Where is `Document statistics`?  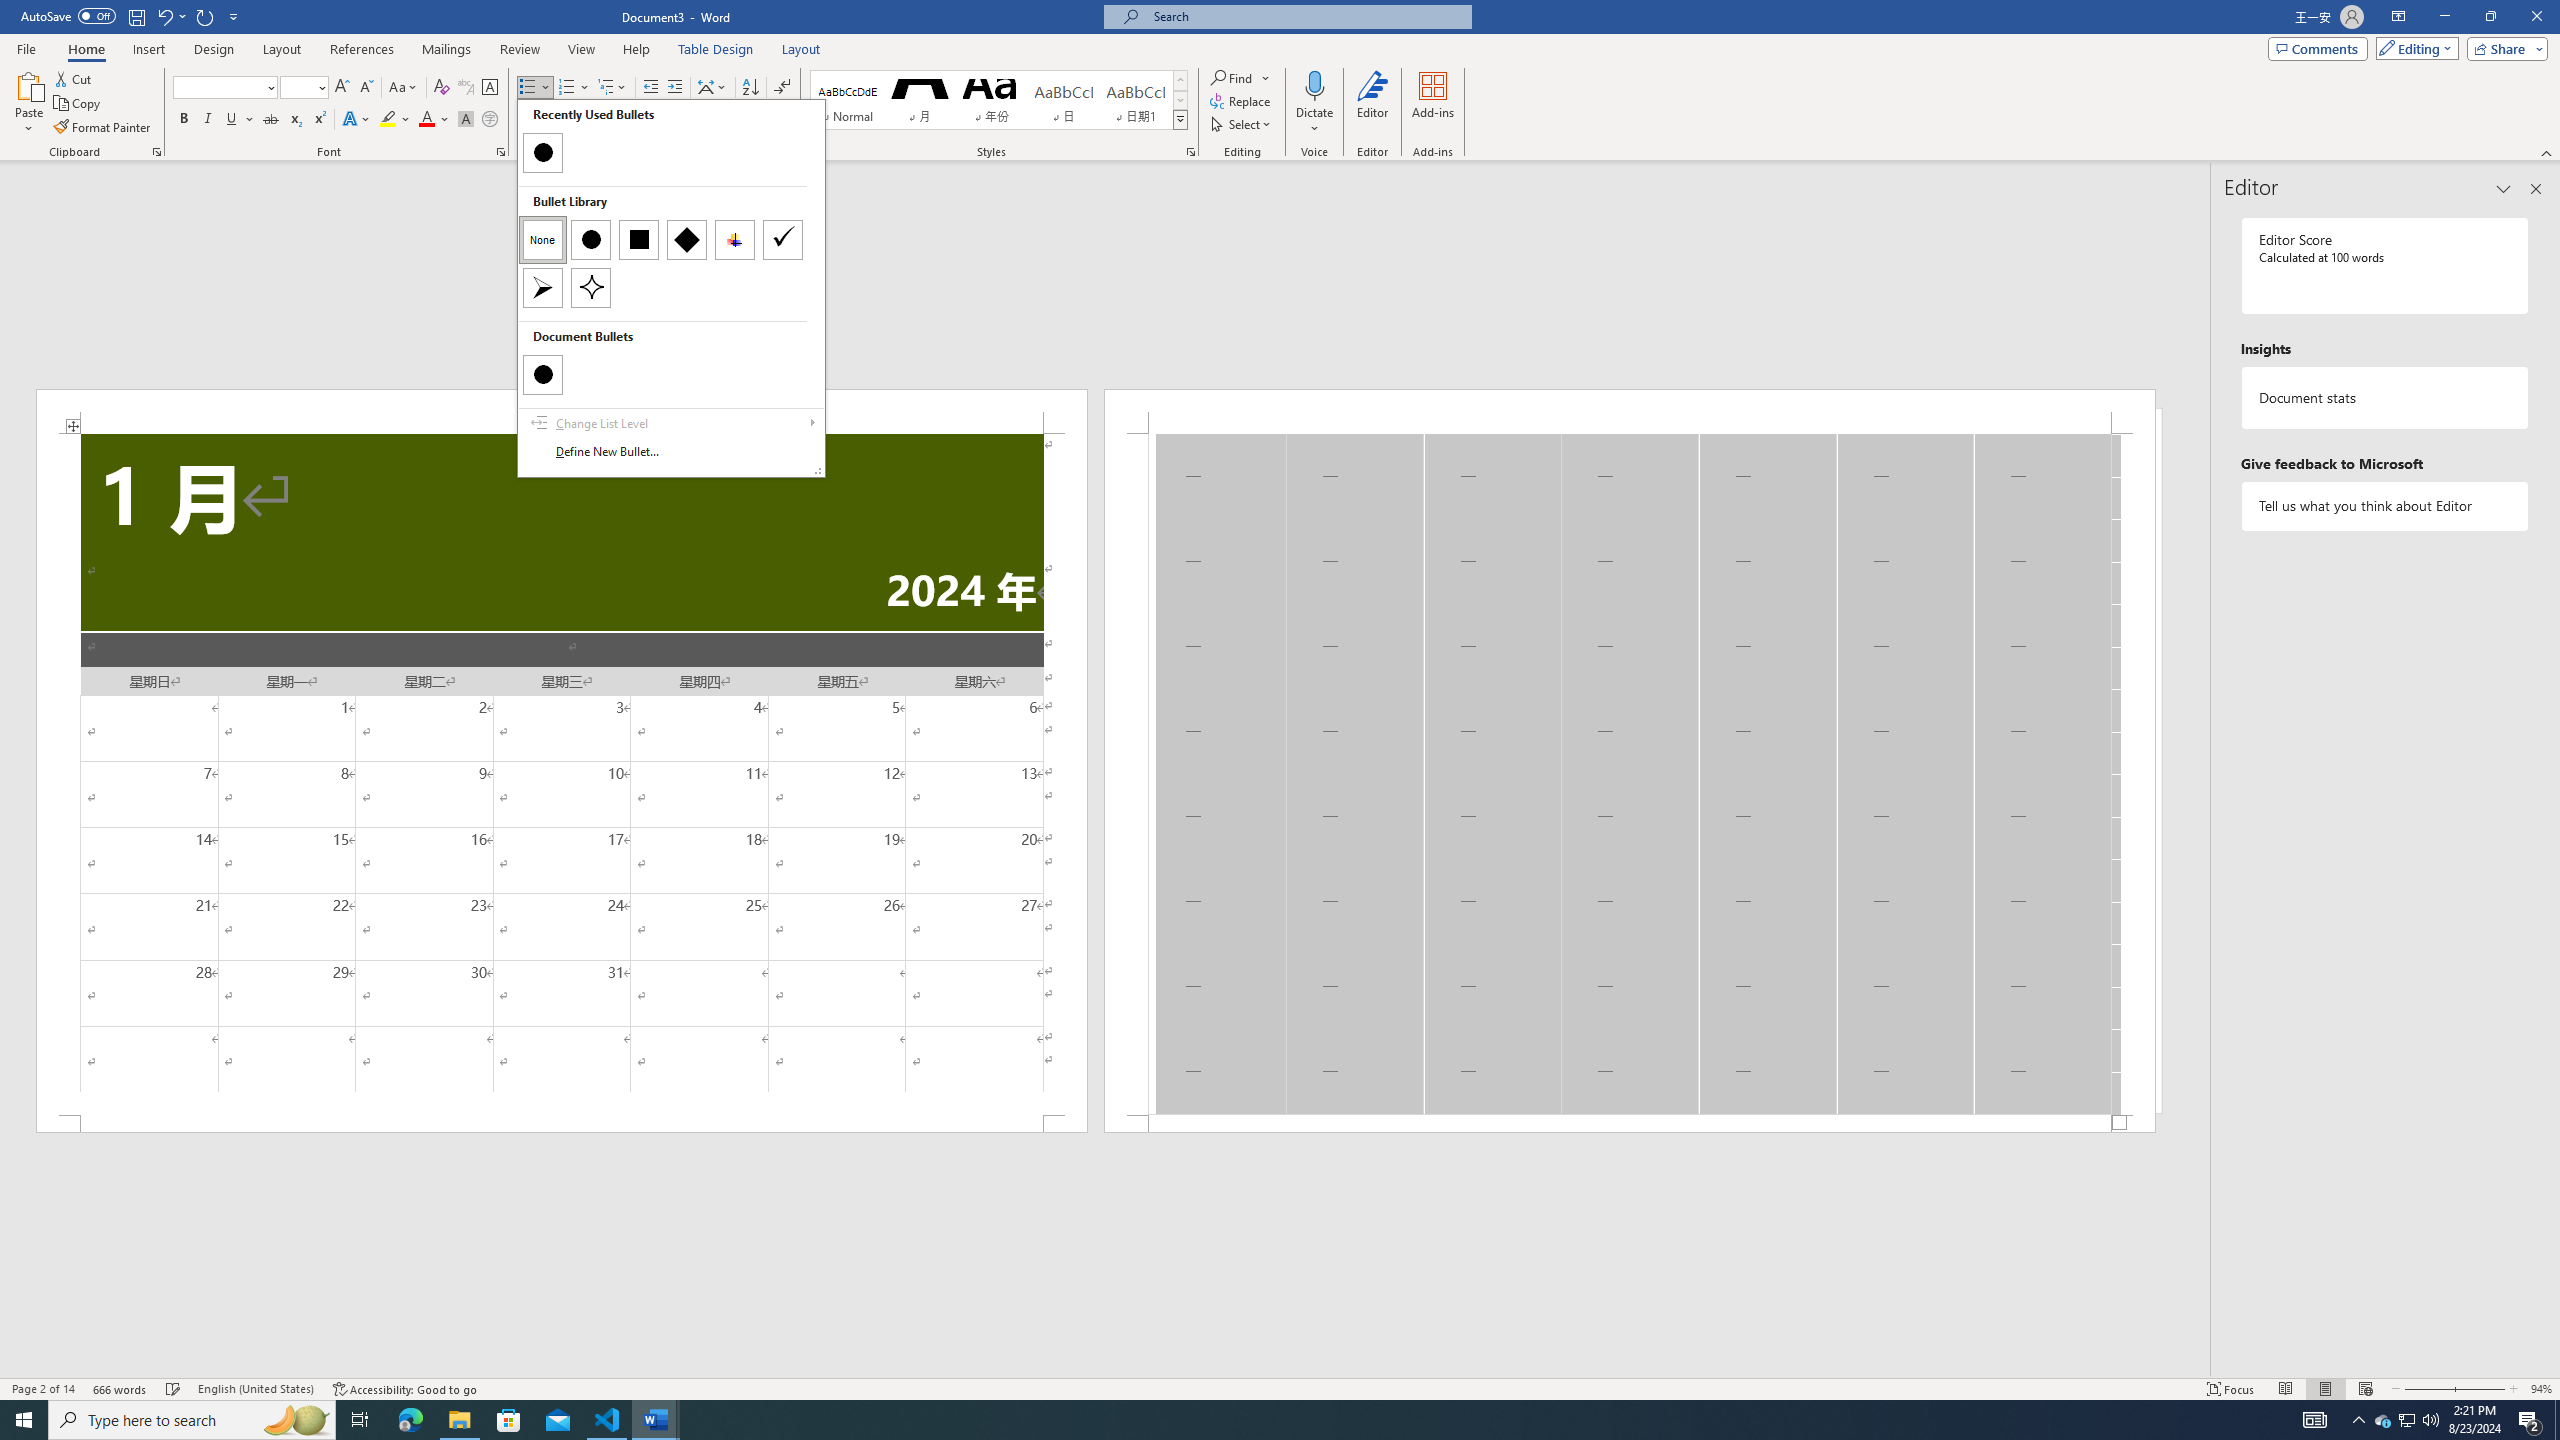 Document statistics is located at coordinates (2386, 398).